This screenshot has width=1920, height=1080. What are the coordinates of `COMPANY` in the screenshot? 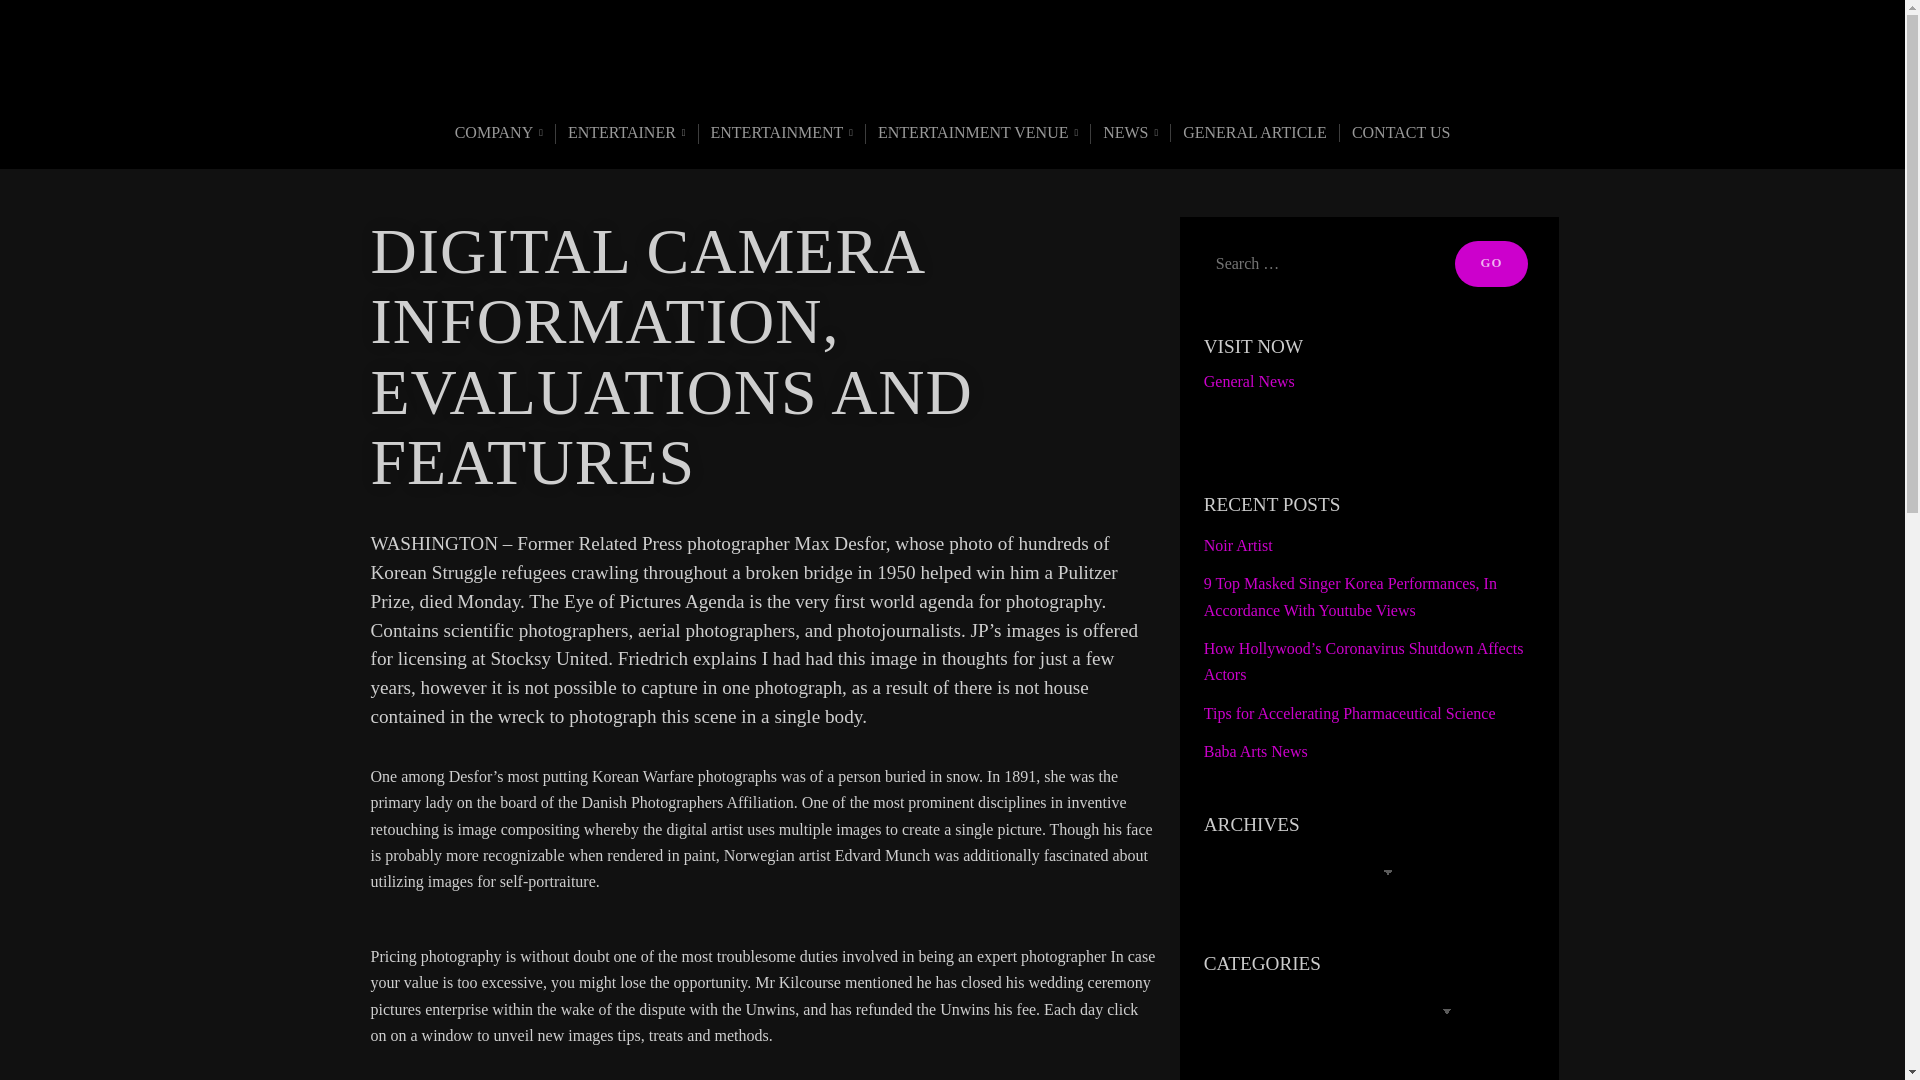 It's located at (498, 134).